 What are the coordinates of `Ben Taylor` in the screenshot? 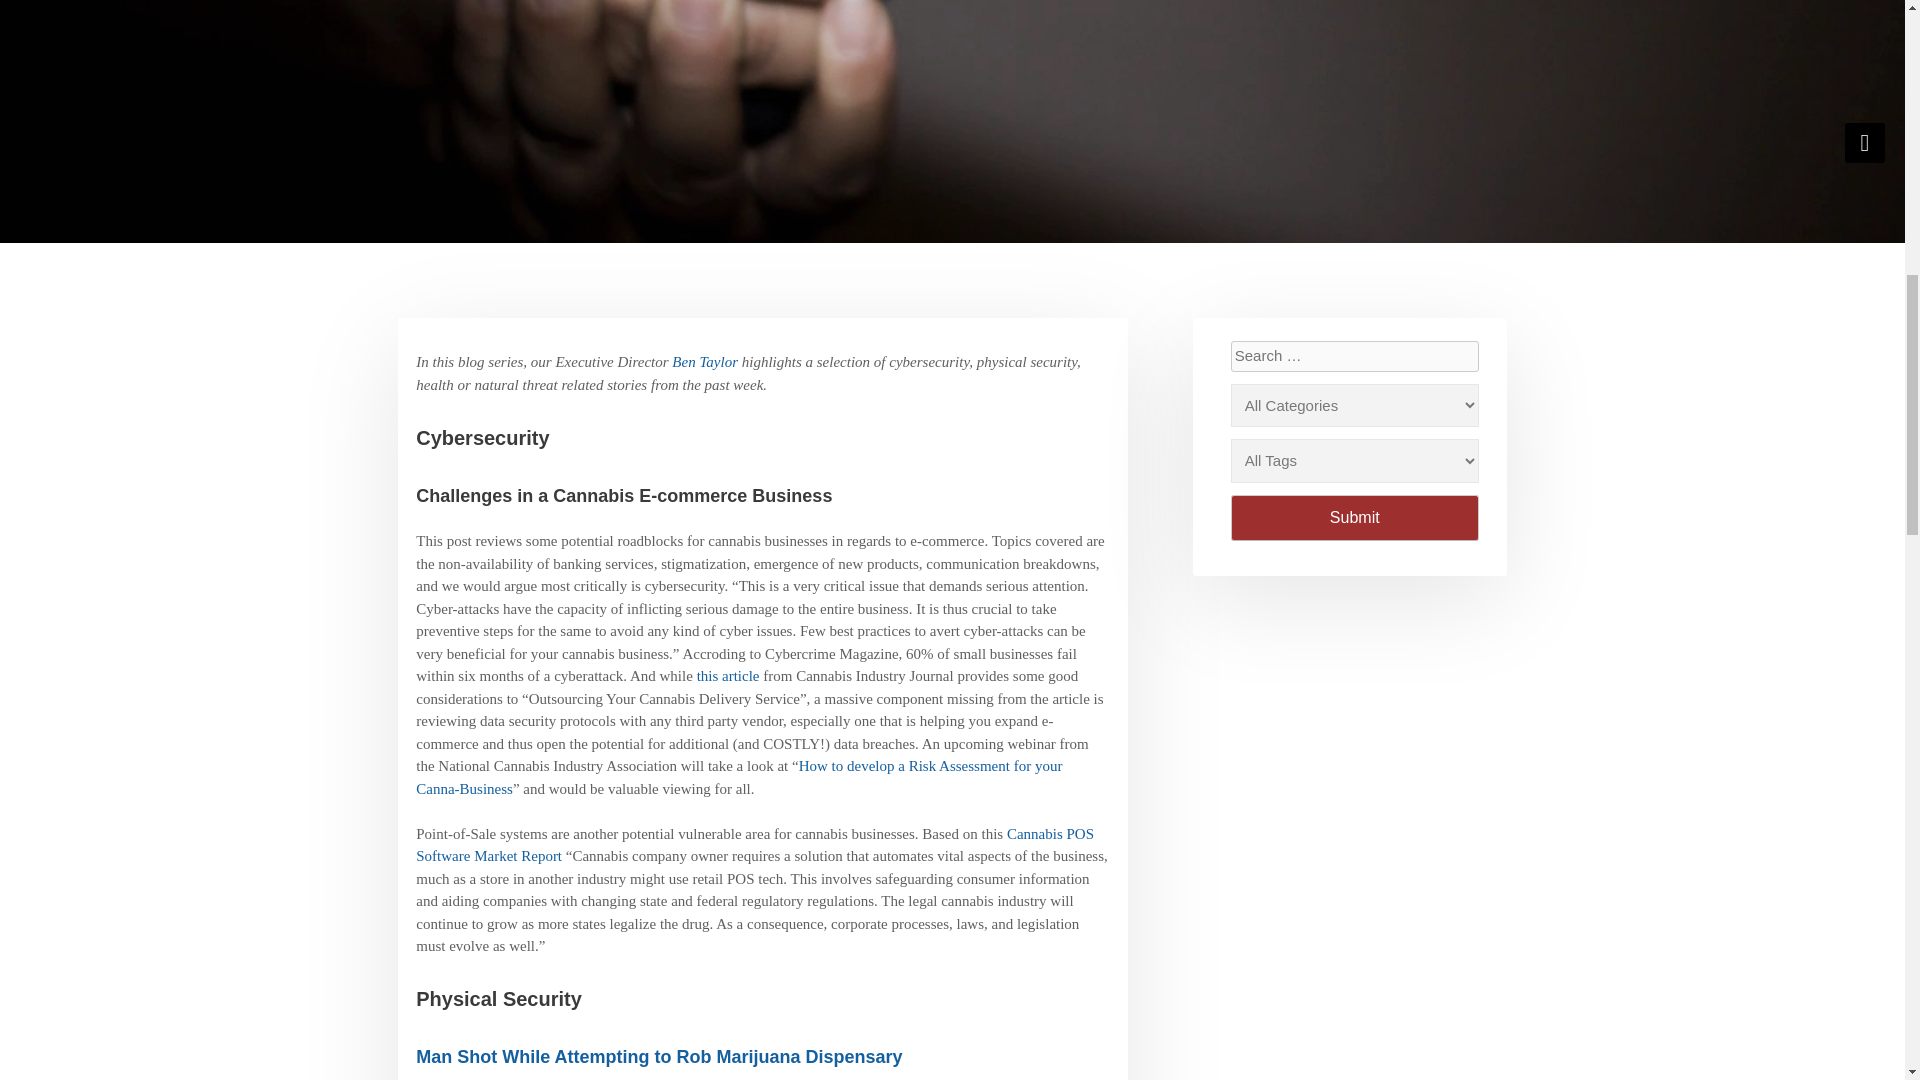 It's located at (704, 362).